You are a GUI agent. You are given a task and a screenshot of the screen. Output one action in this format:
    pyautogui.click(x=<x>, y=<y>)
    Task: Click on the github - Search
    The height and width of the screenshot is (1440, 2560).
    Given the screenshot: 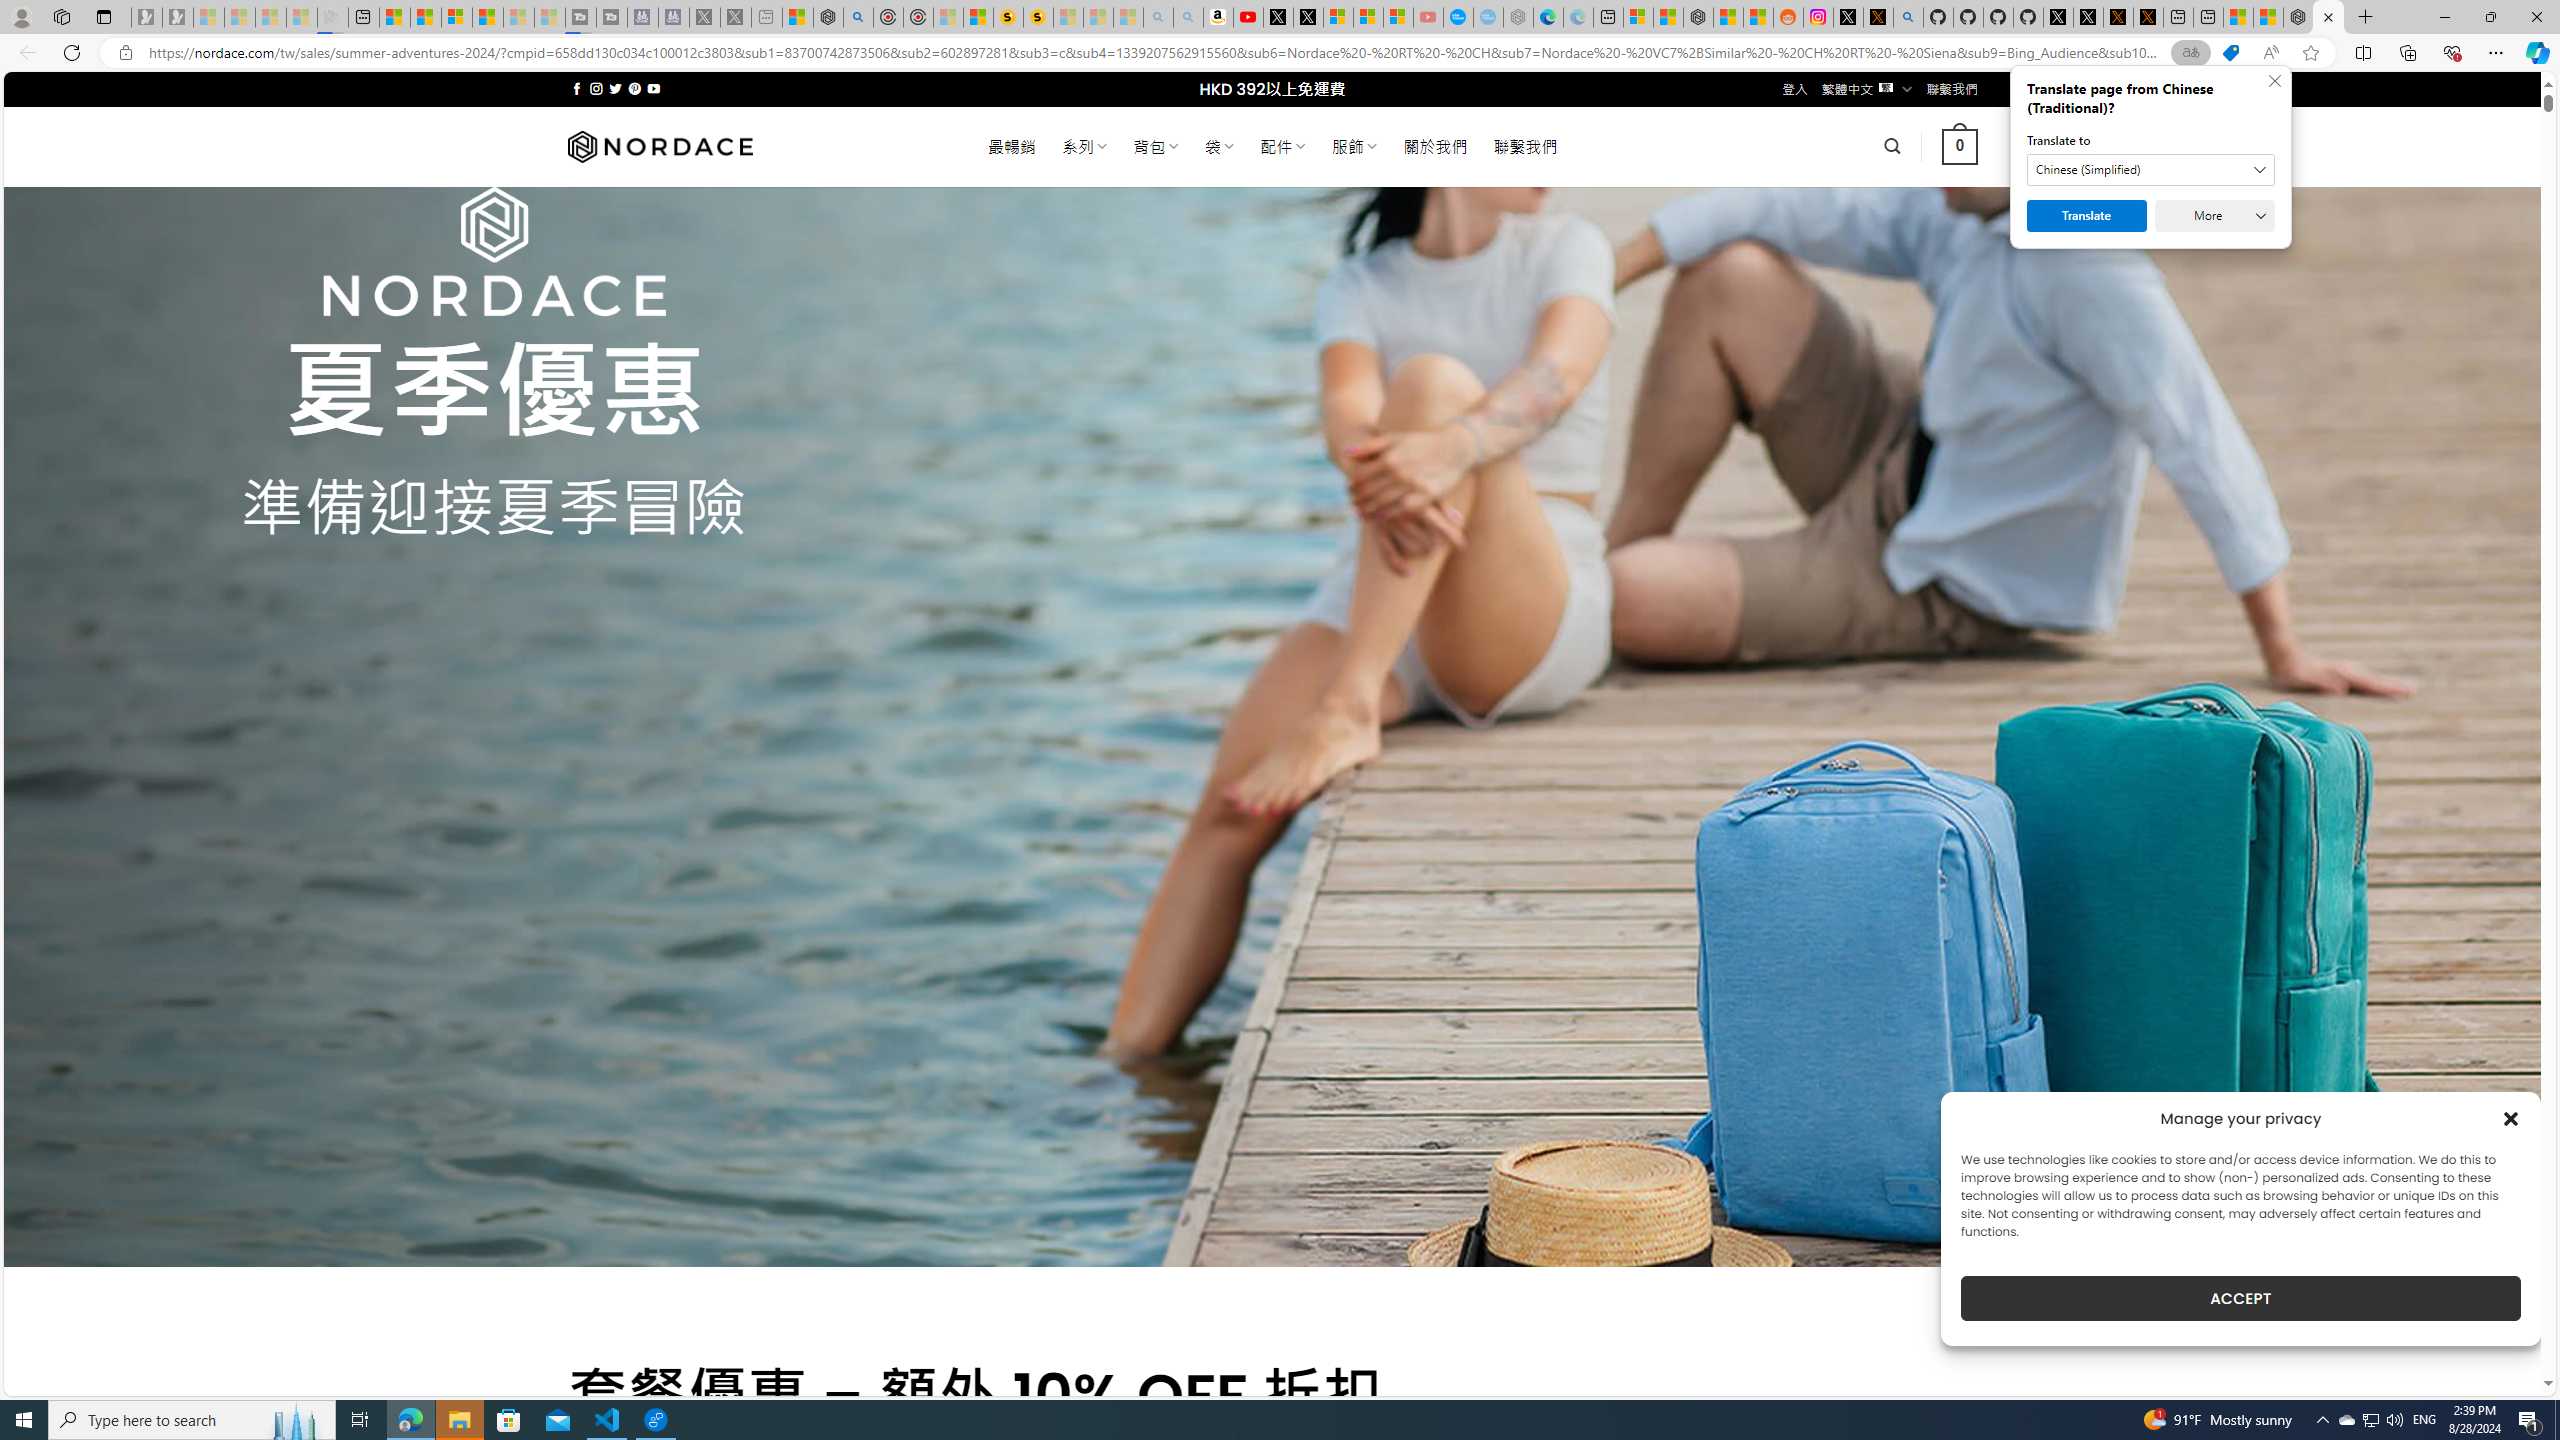 What is the action you would take?
    pyautogui.click(x=1908, y=17)
    